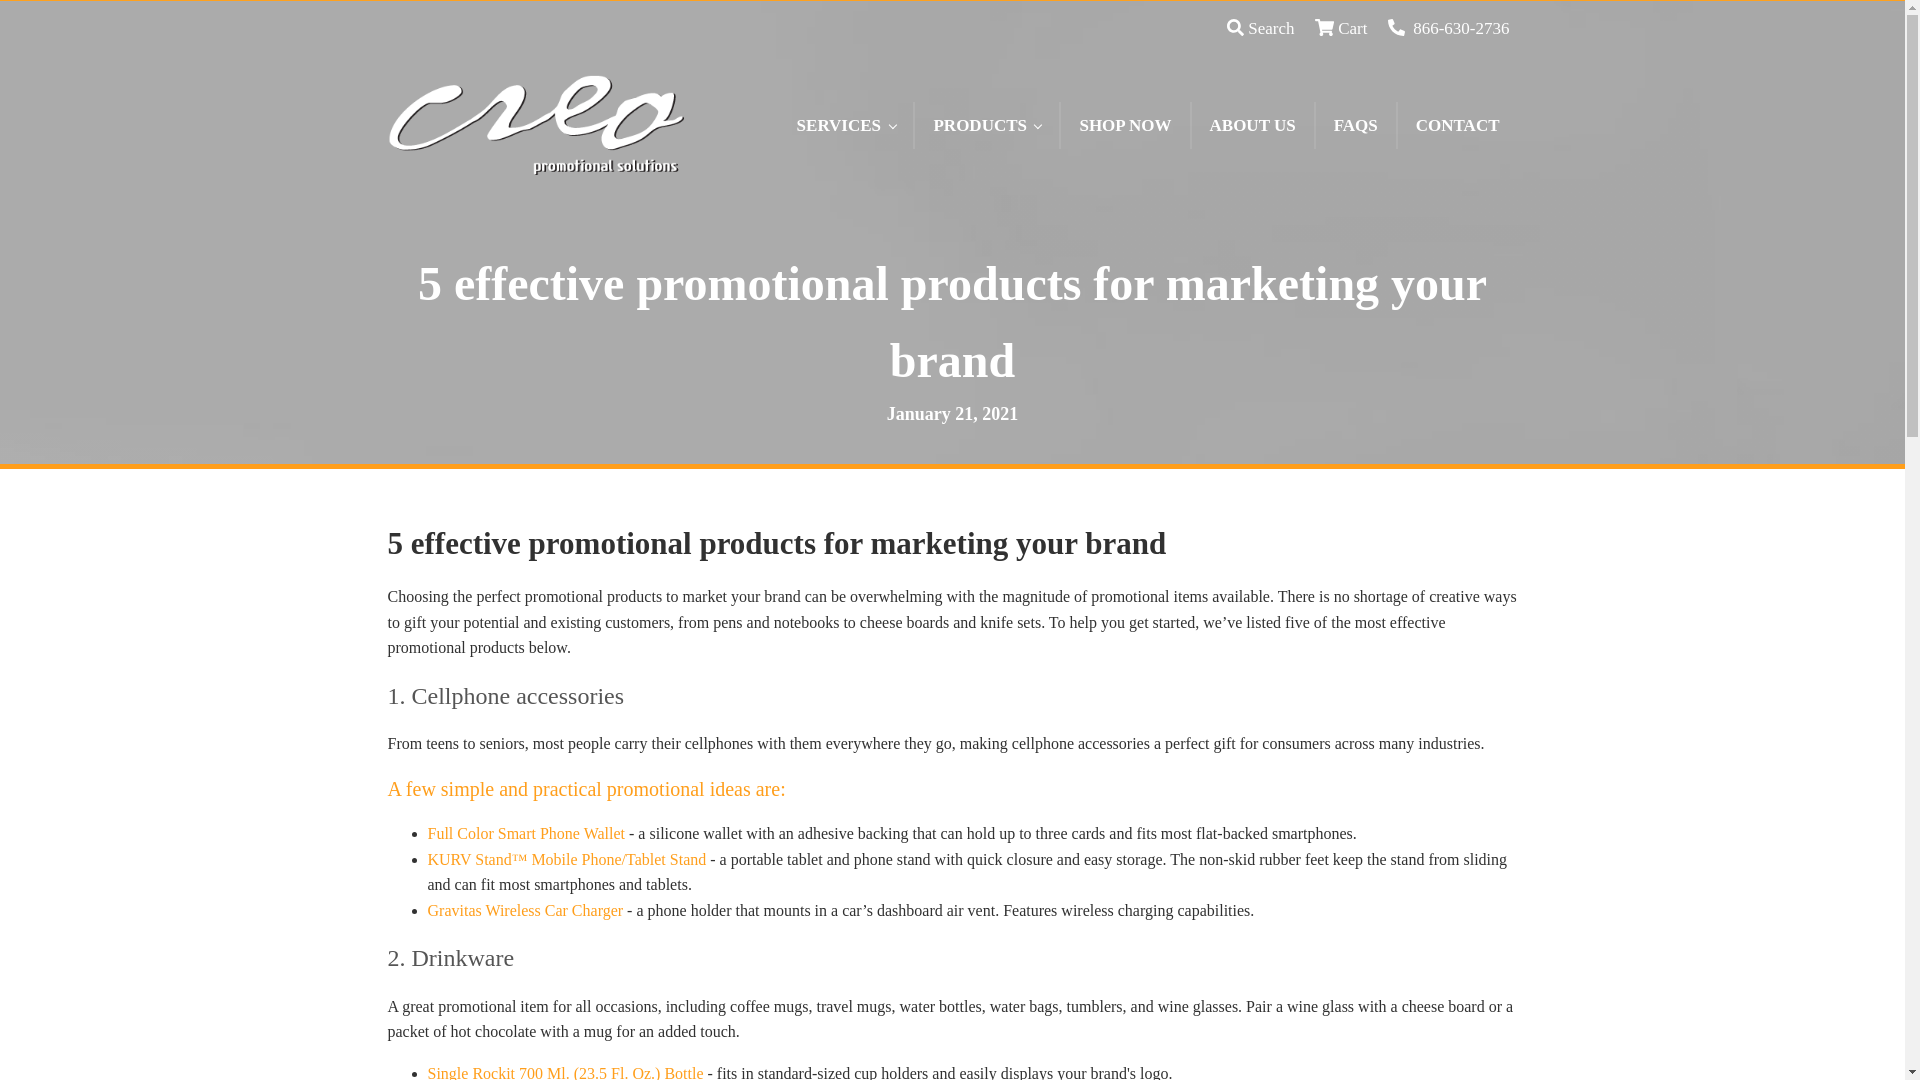 This screenshot has width=1920, height=1080. Describe the element at coordinates (1252, 125) in the screenshot. I see `ABOUT US` at that location.